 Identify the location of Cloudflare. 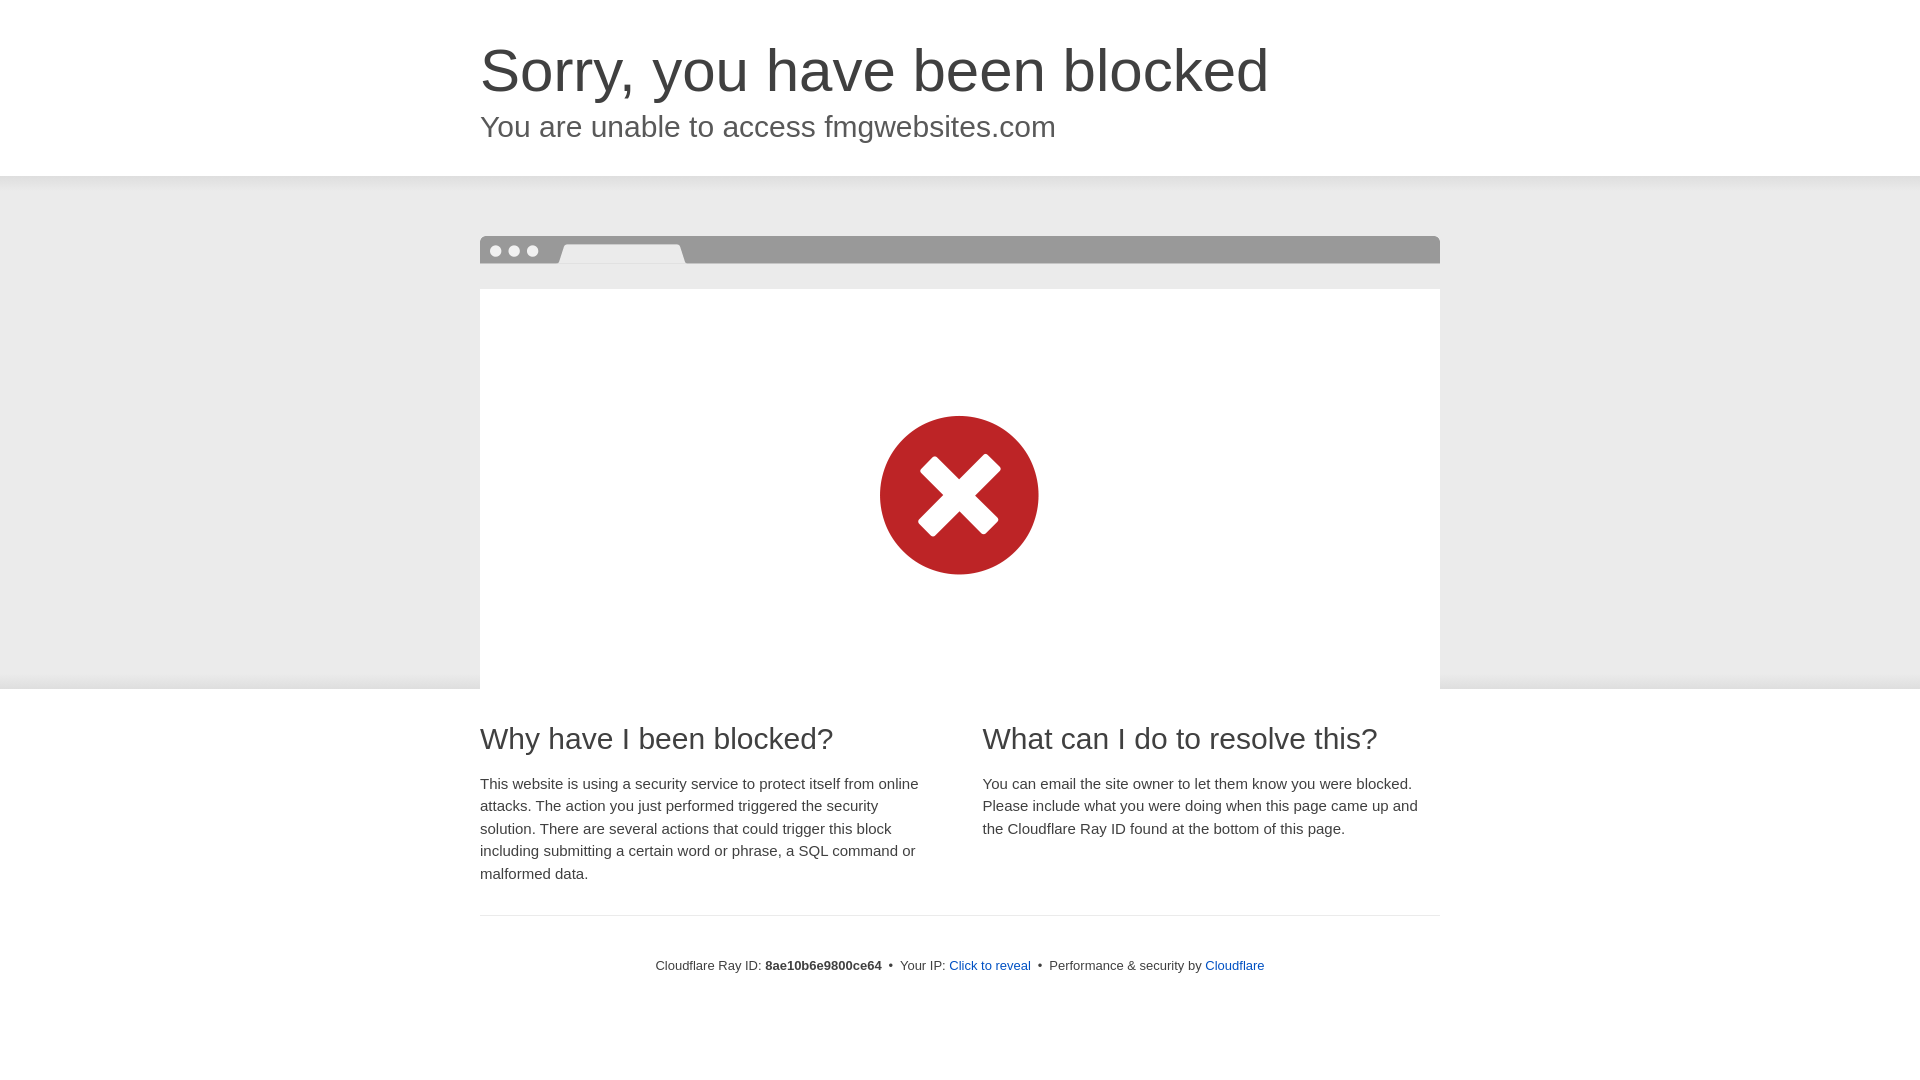
(1234, 965).